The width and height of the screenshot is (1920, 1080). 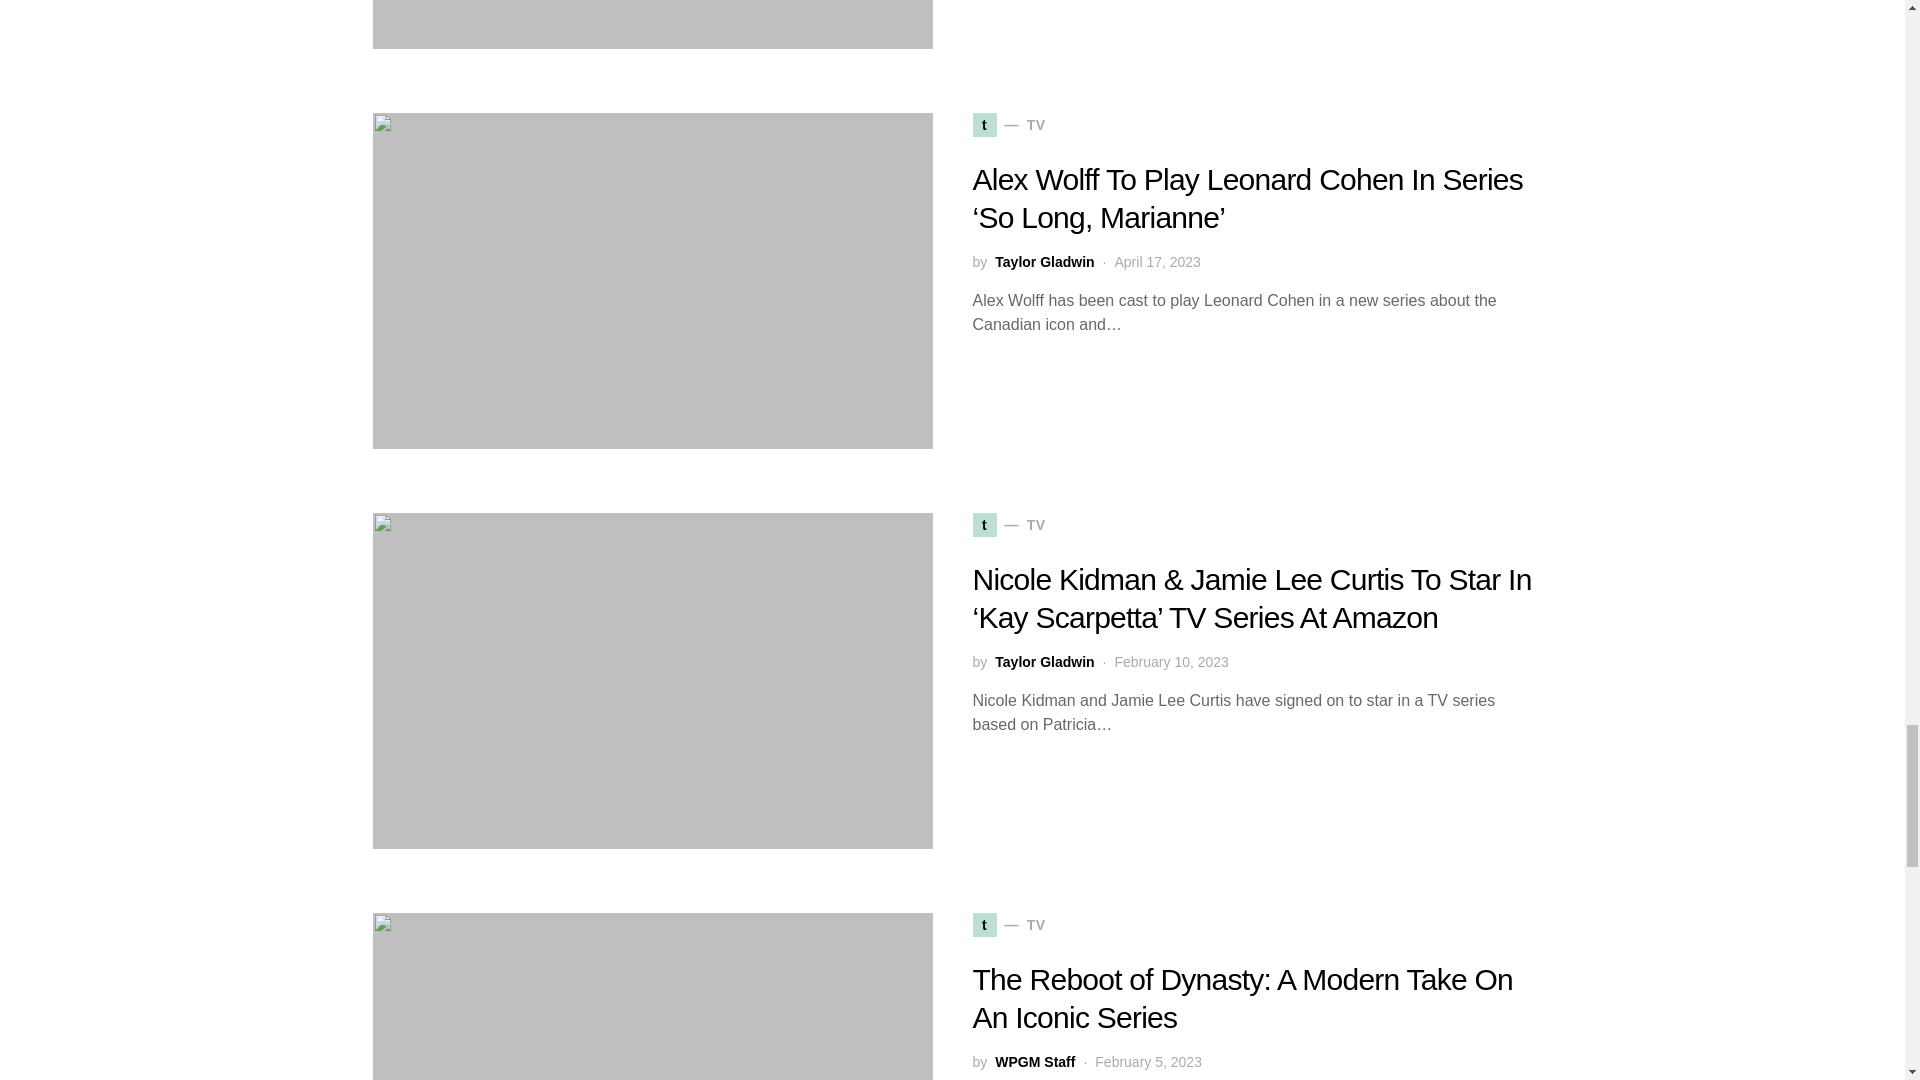 I want to click on View all posts by Taylor Gladwin, so click(x=1044, y=262).